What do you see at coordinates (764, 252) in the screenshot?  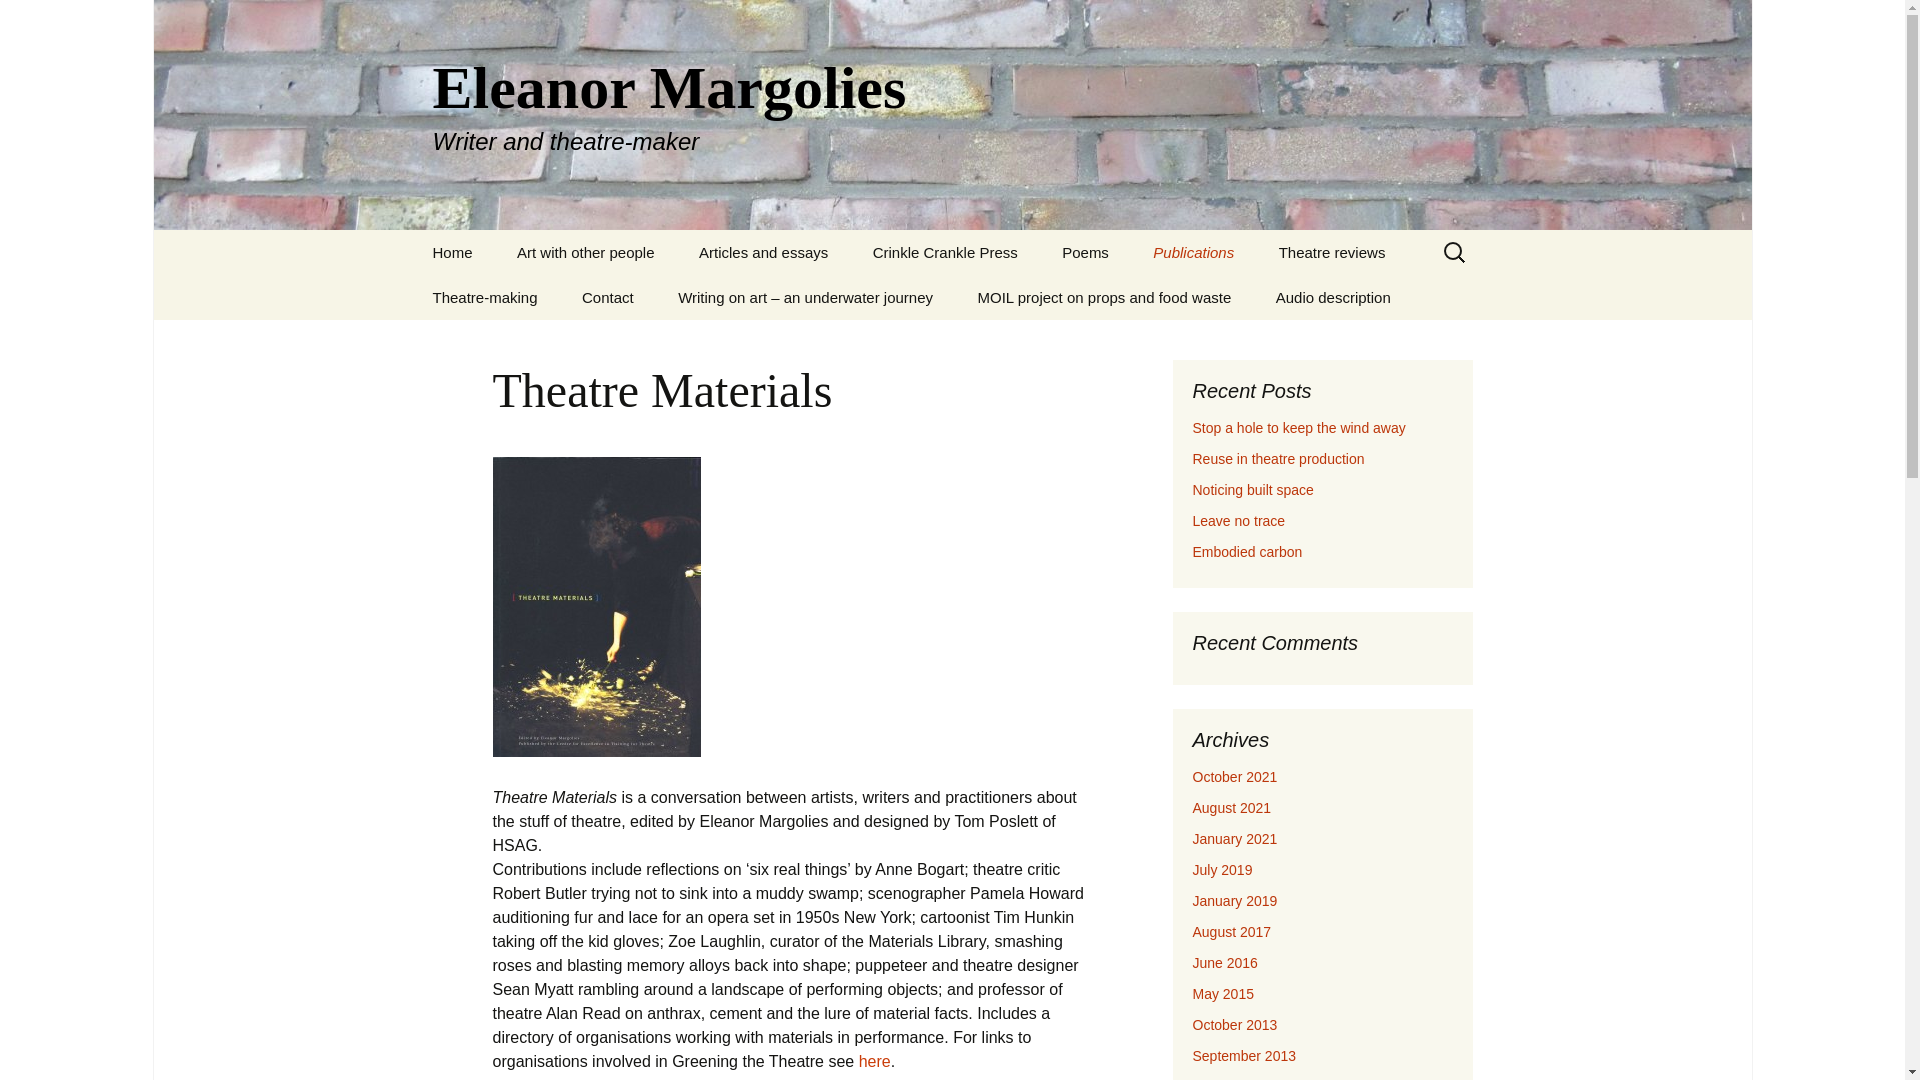 I see `Culture and Climate Change: Recordings` at bounding box center [764, 252].